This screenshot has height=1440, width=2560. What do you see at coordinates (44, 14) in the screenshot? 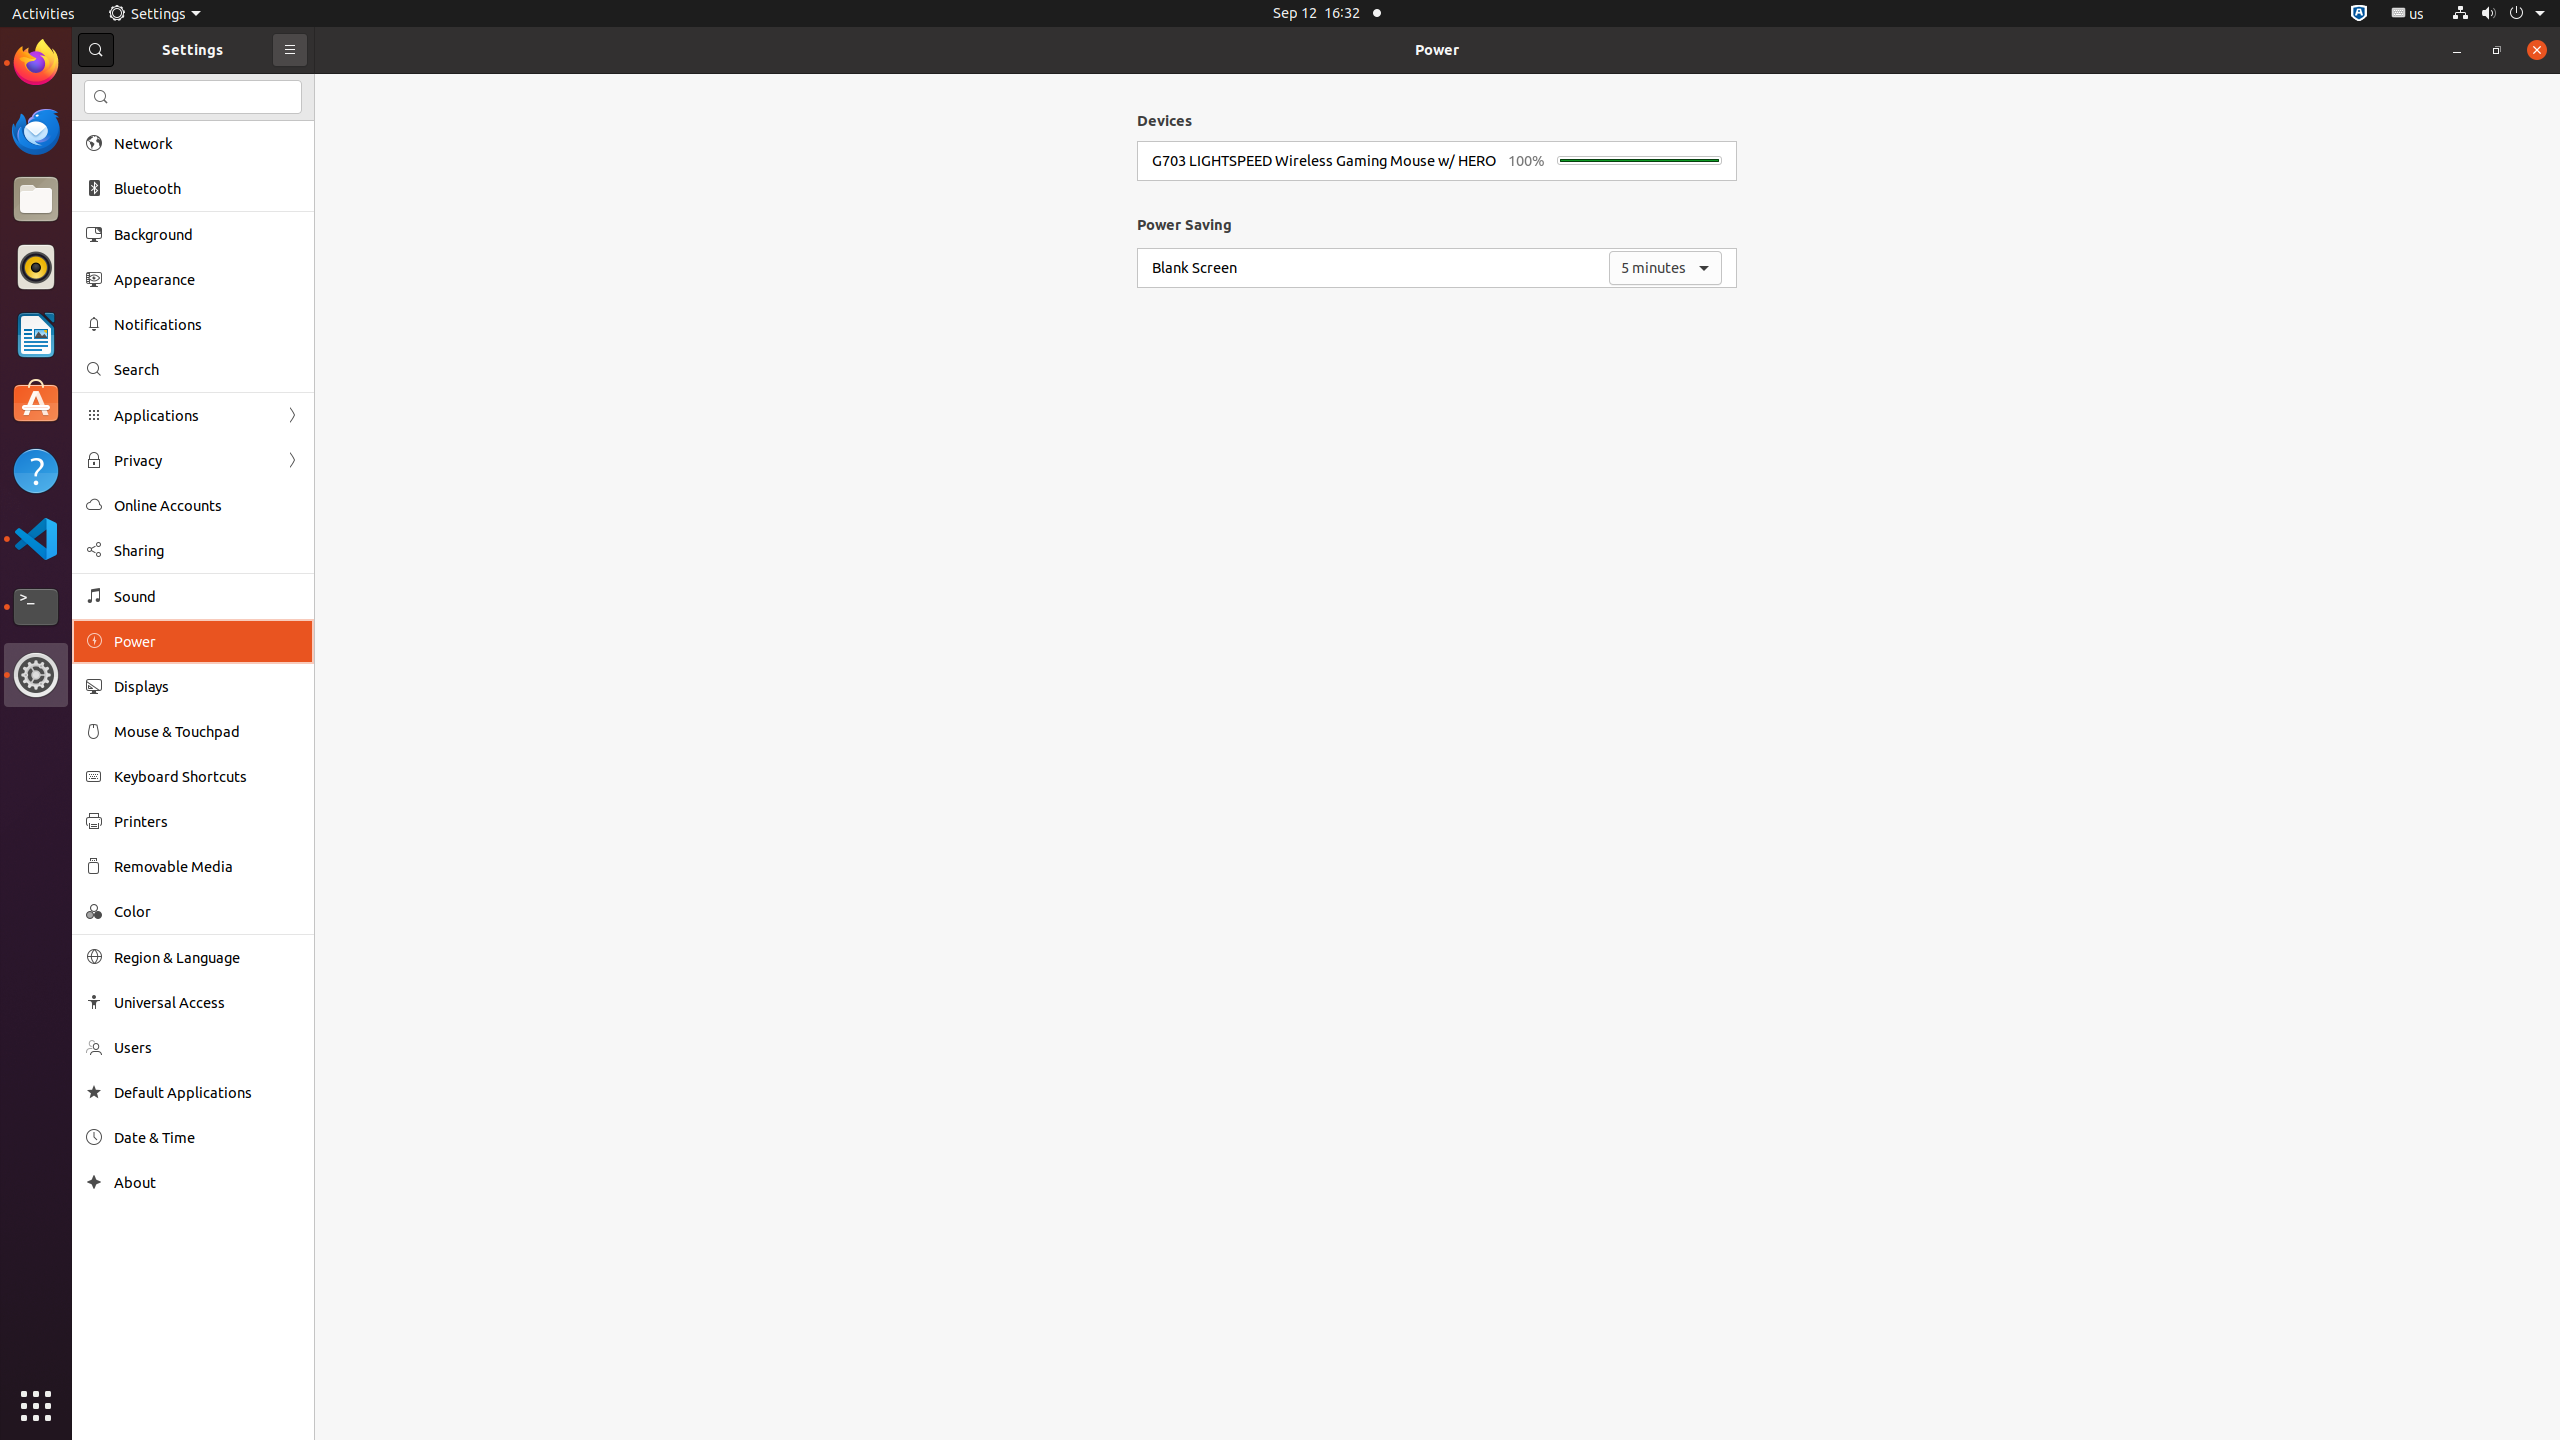
I see `Activities` at bounding box center [44, 14].